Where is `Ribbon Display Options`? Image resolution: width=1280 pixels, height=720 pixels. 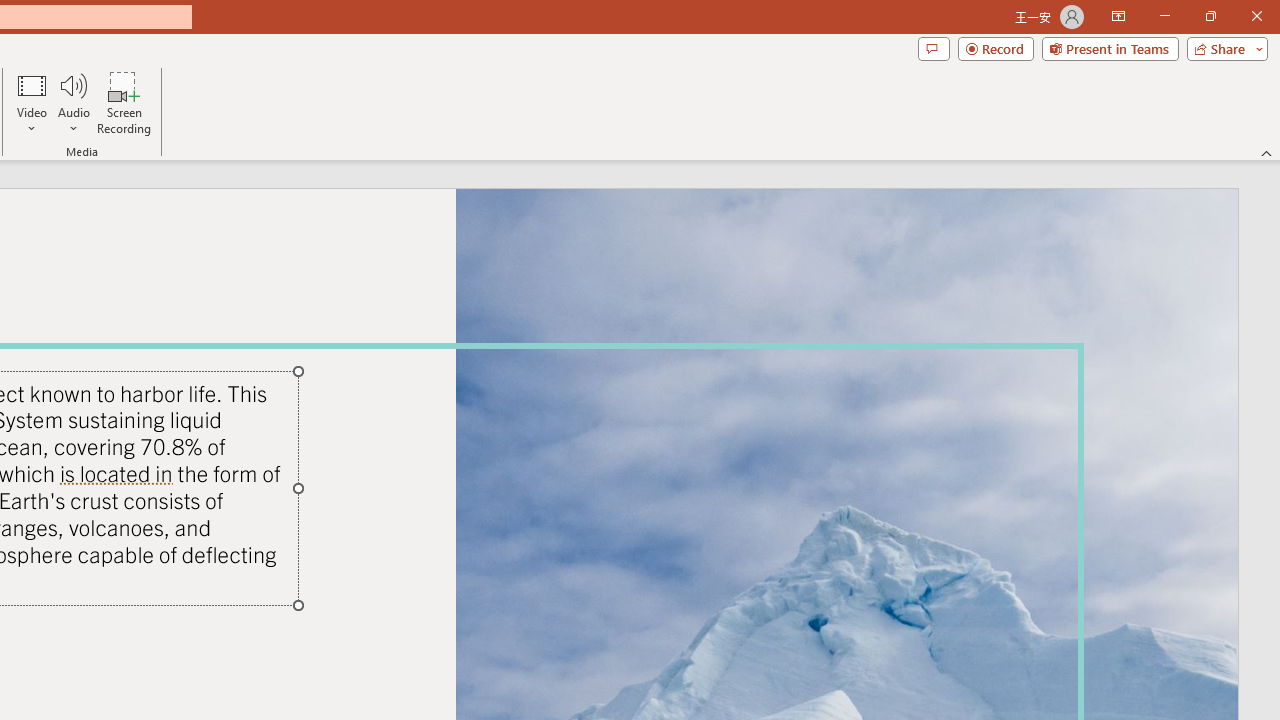 Ribbon Display Options is located at coordinates (1118, 16).